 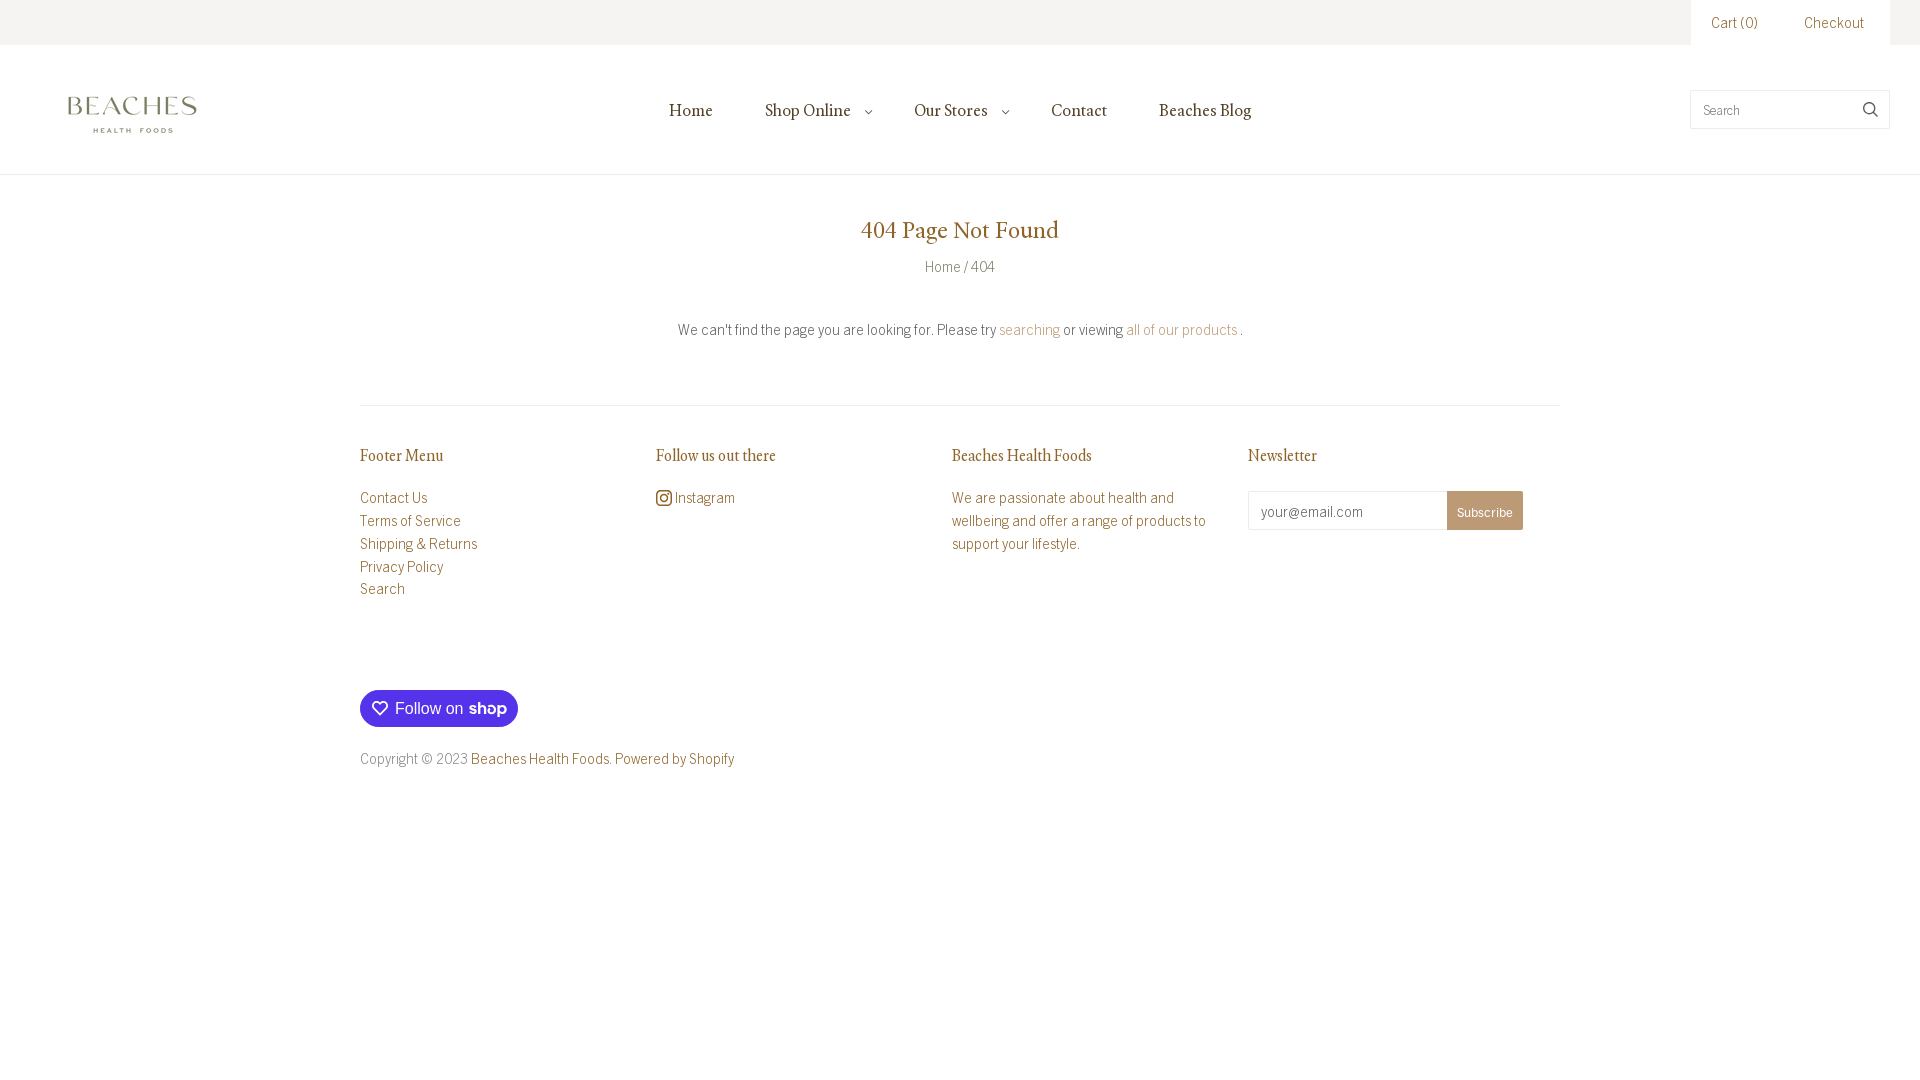 What do you see at coordinates (1485, 510) in the screenshot?
I see `Subscribe` at bounding box center [1485, 510].